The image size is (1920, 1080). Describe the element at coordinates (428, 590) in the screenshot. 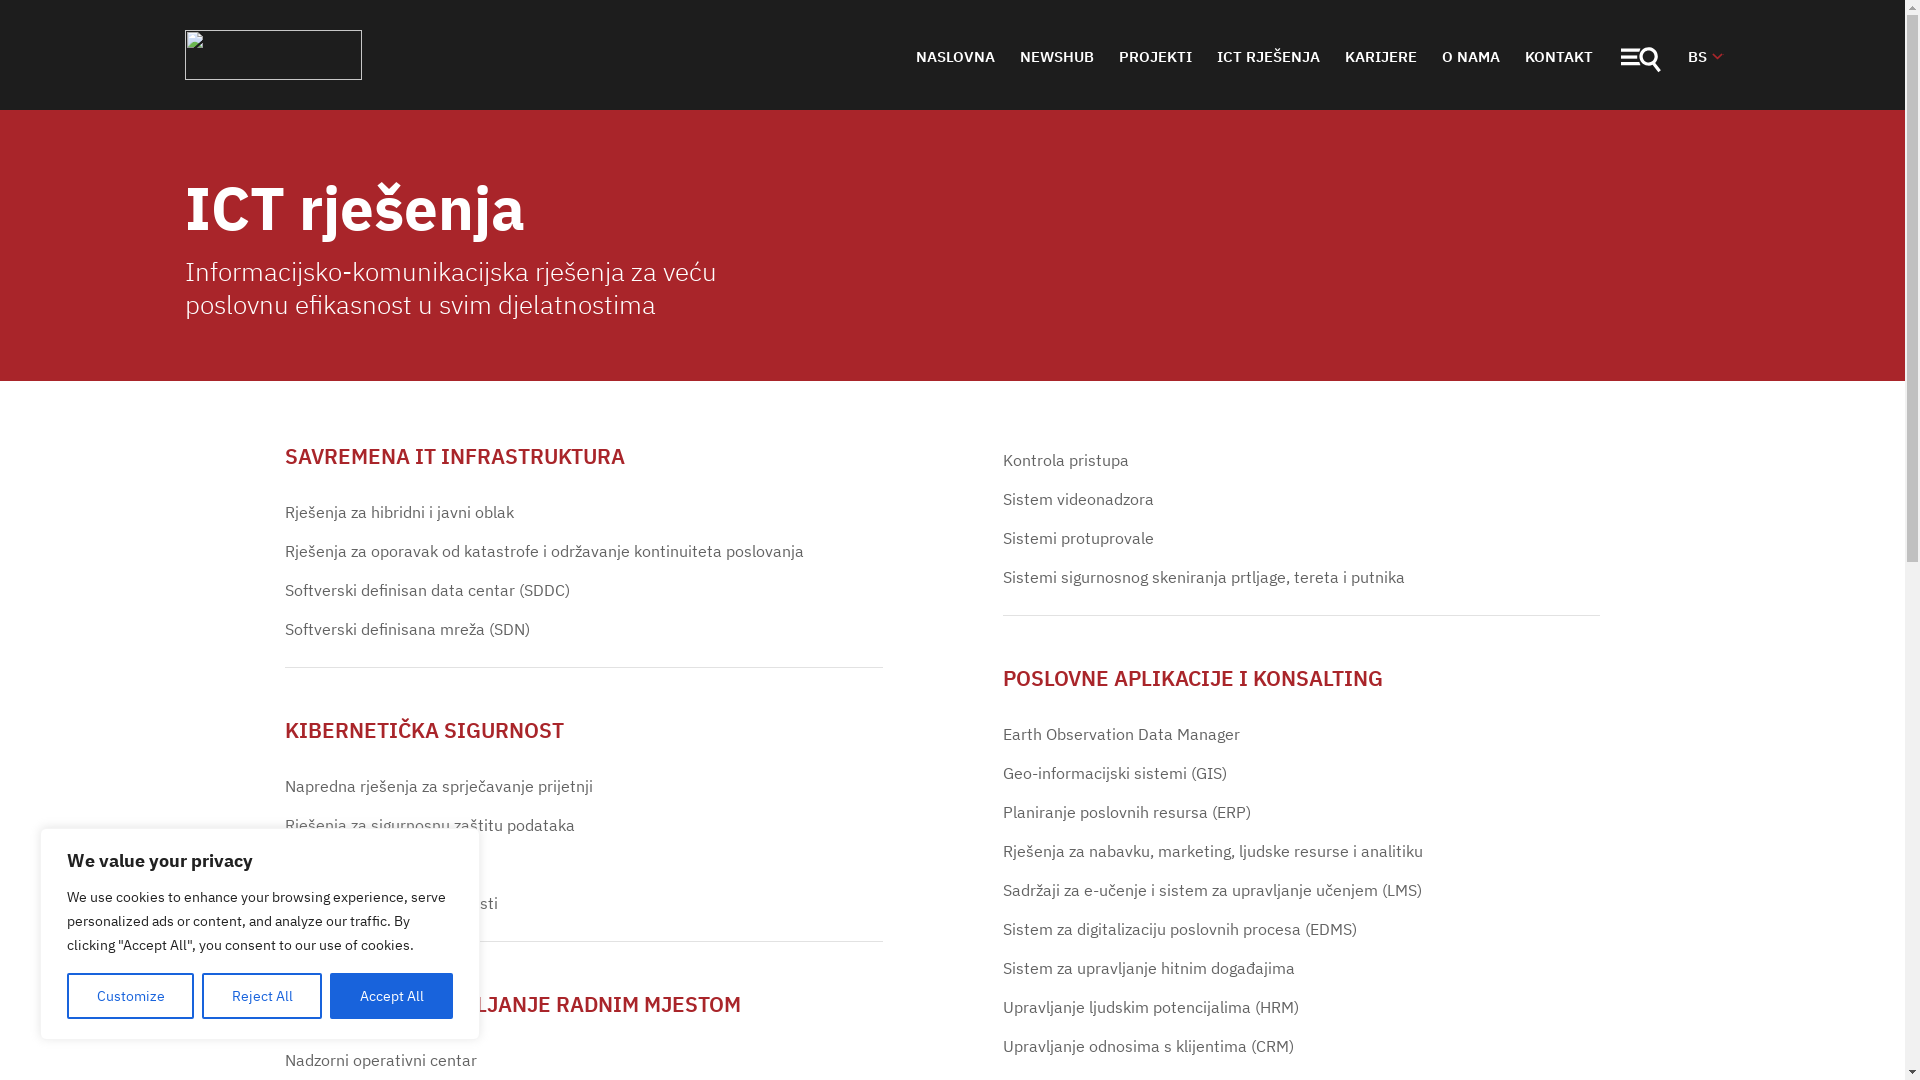

I see `Softverski definisan data centar (SDDC)` at that location.